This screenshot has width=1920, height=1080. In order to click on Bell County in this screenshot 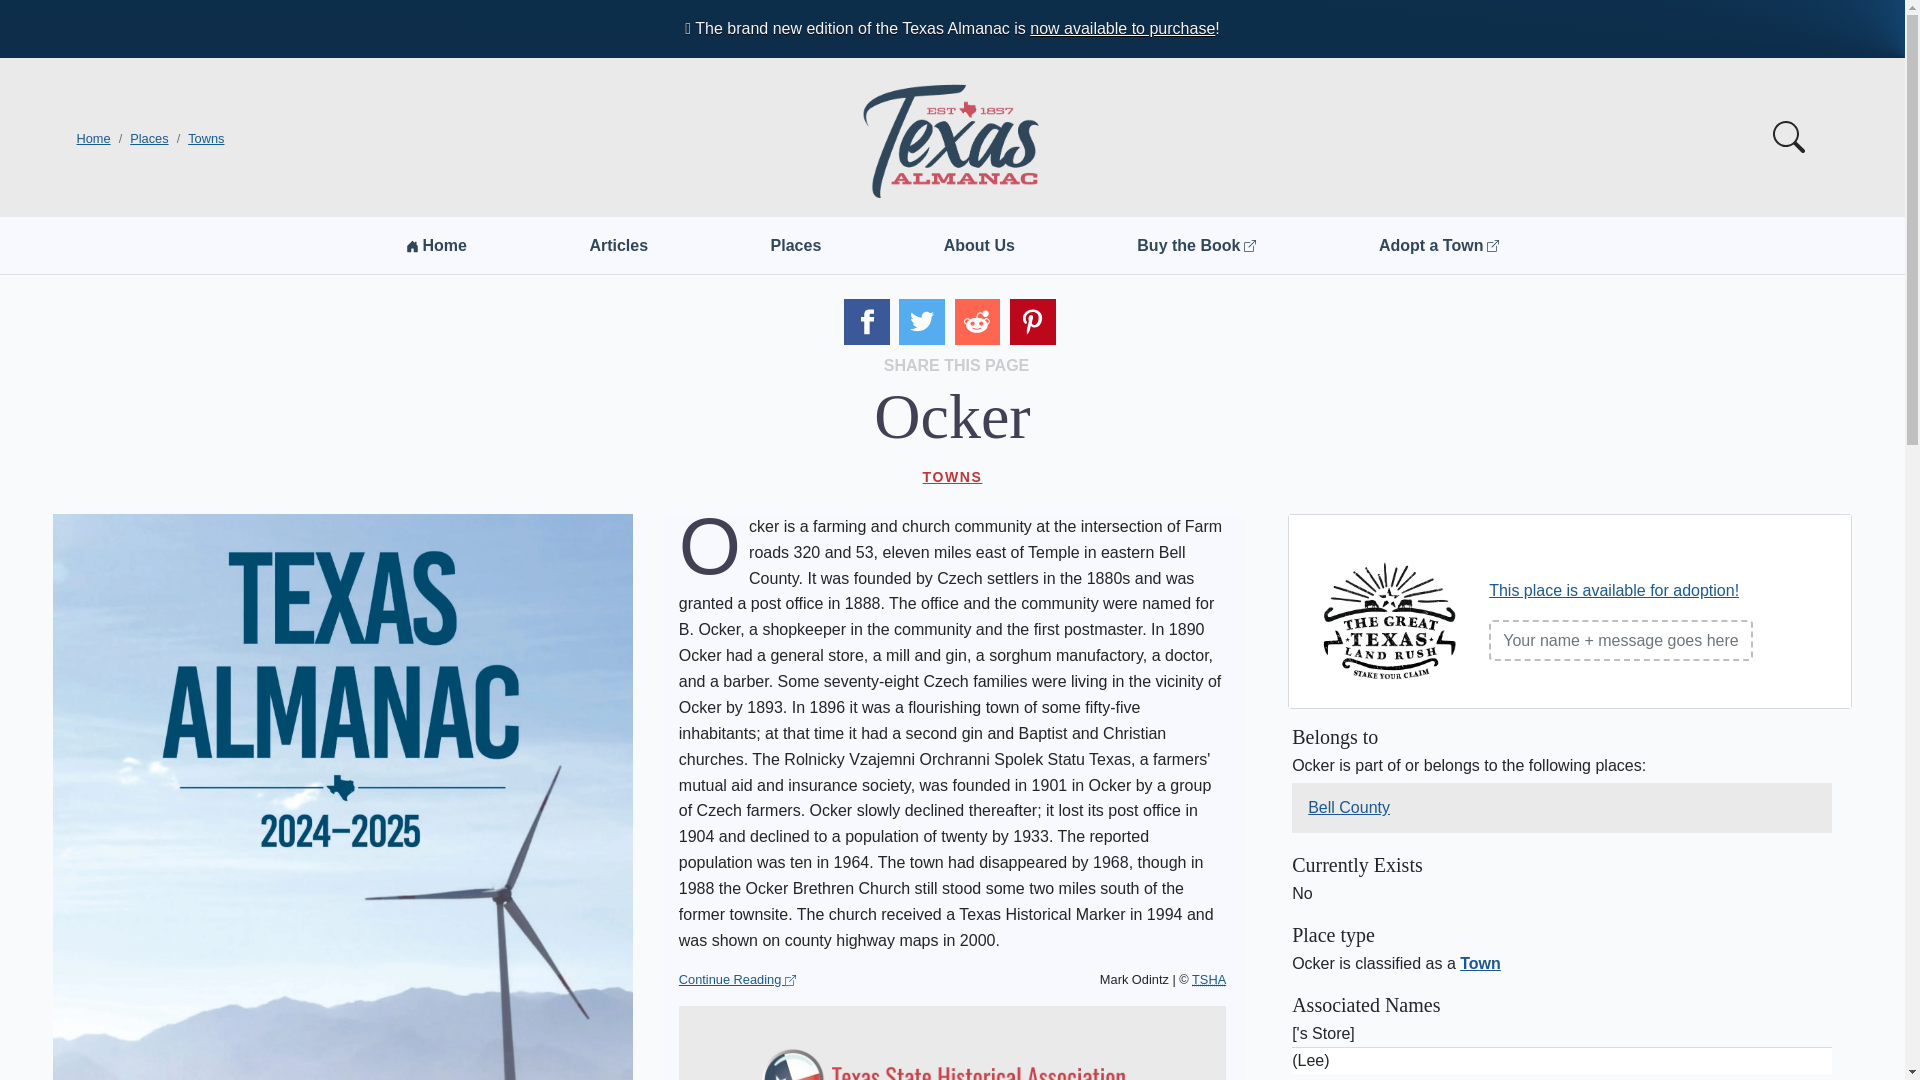, I will do `click(1348, 807)`.